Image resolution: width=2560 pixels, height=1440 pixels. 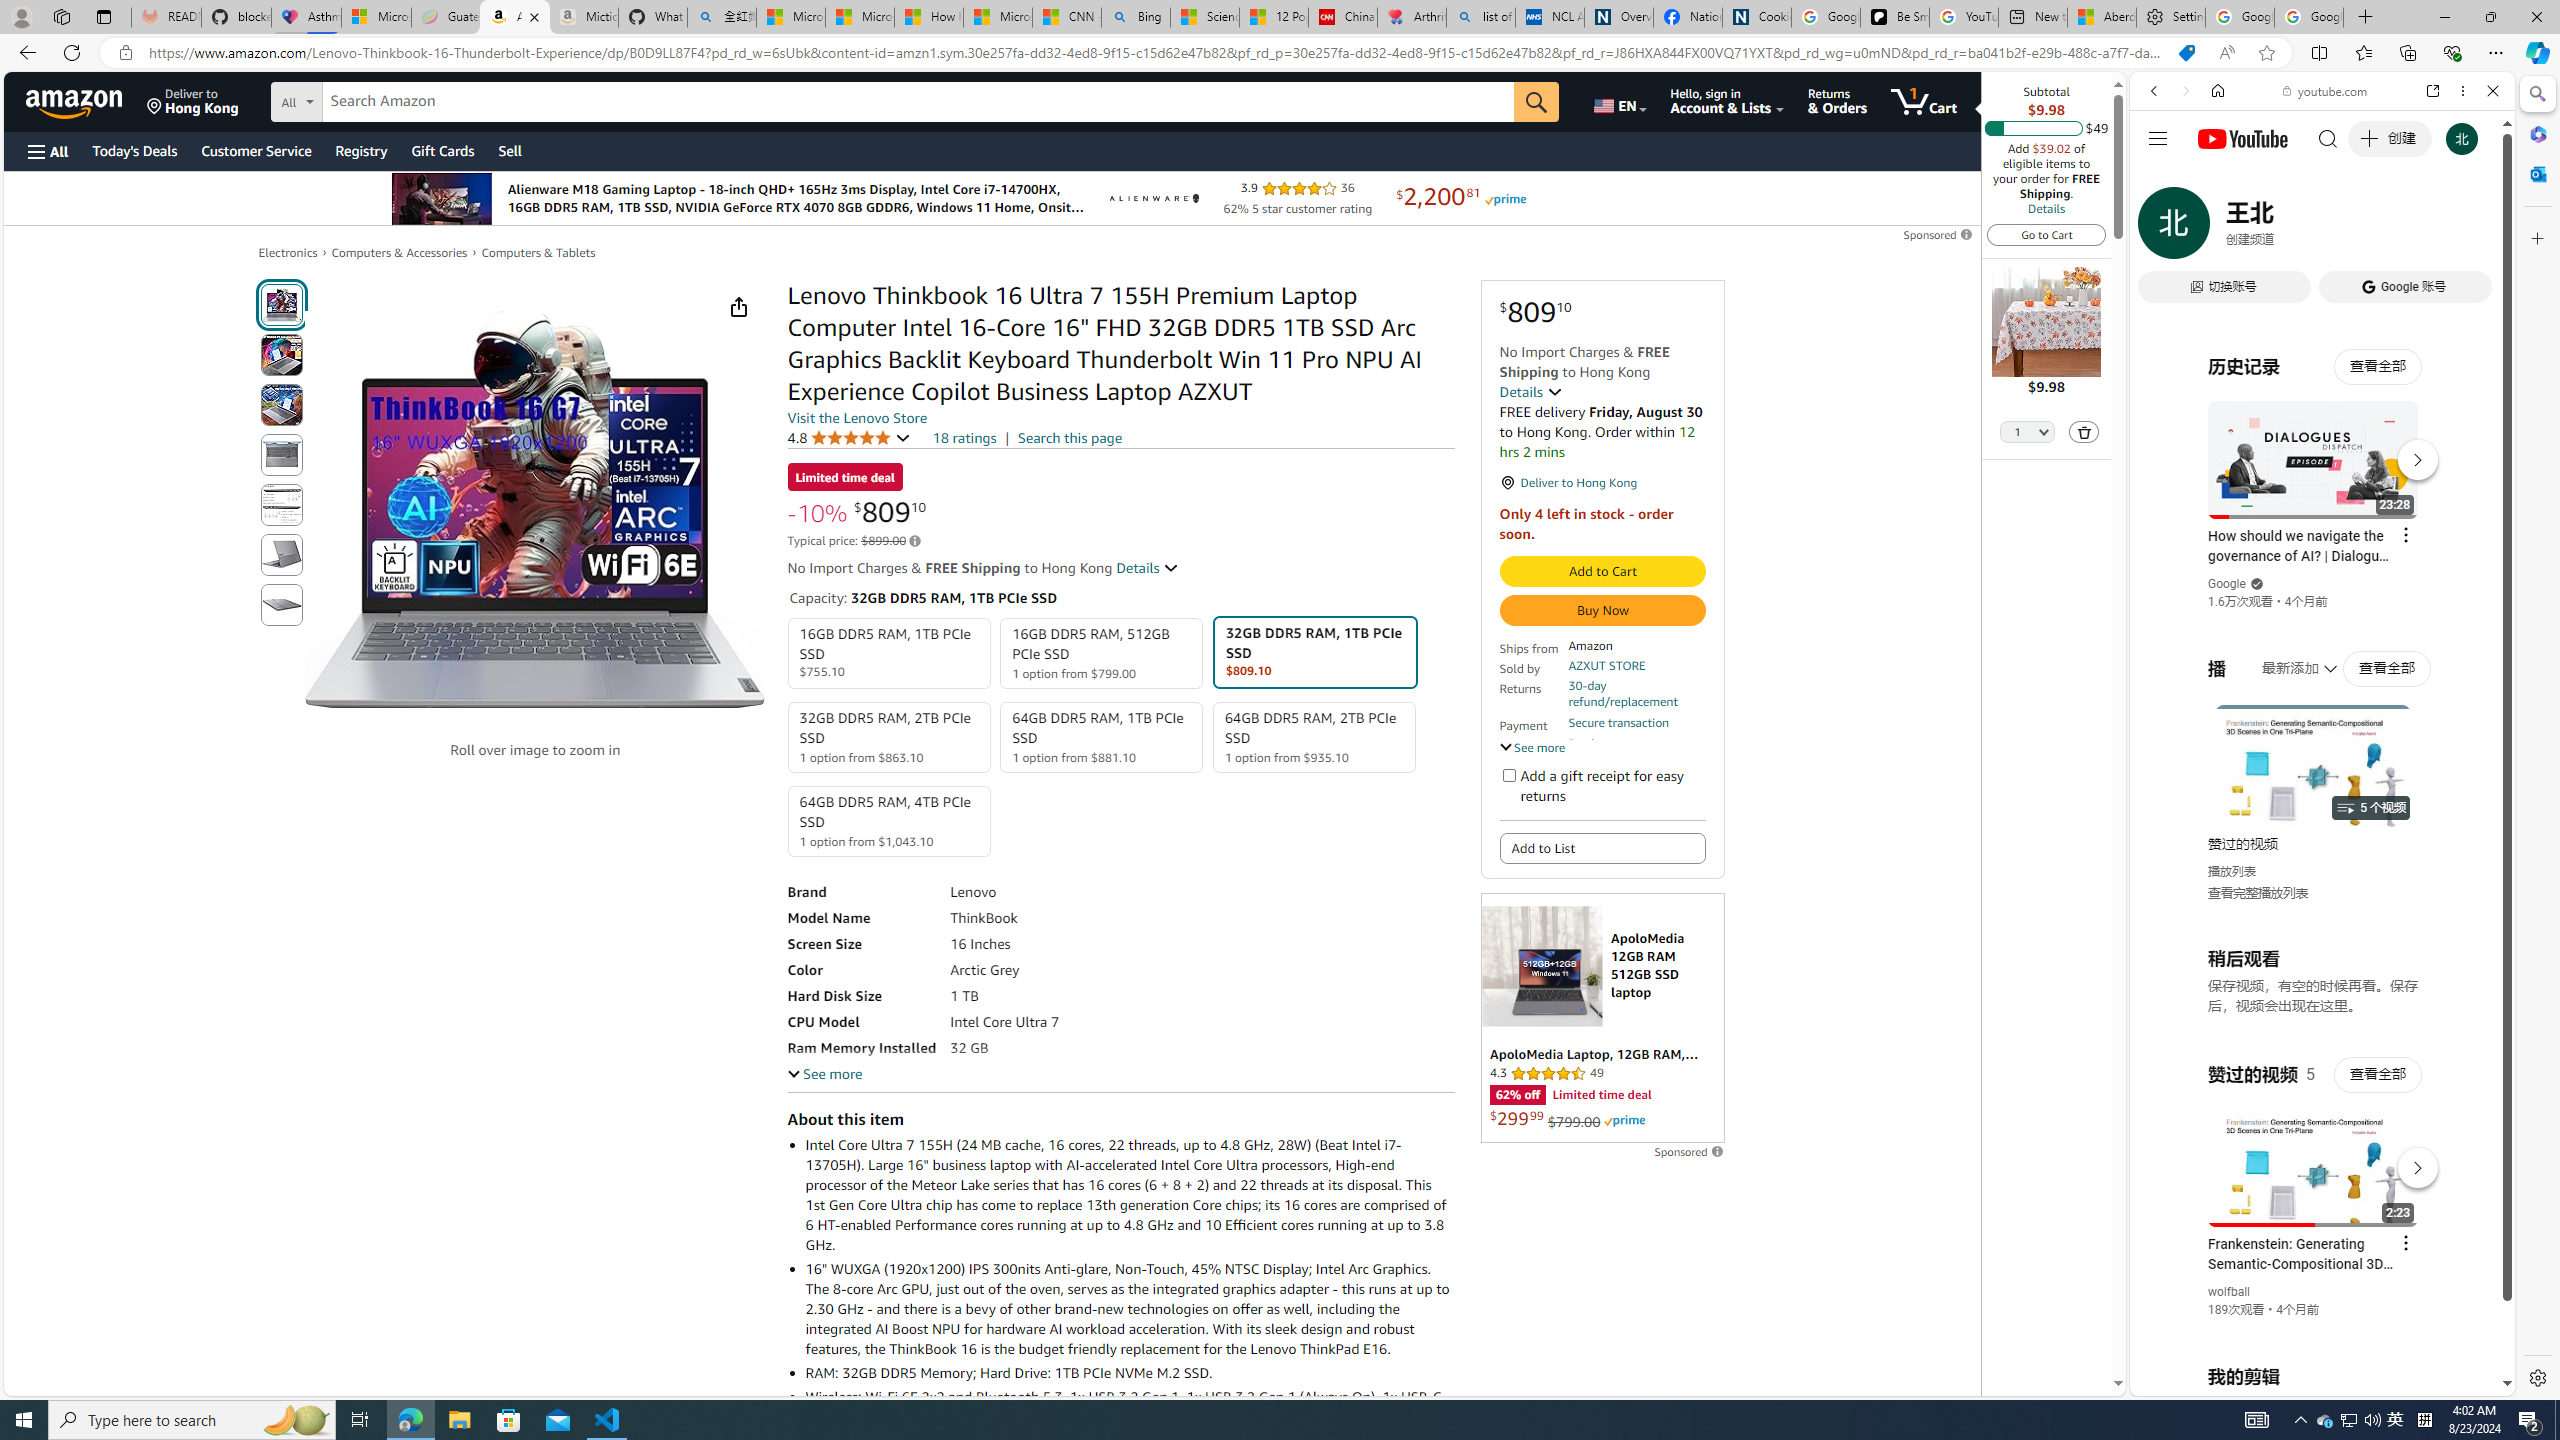 What do you see at coordinates (1602, 1018) in the screenshot?
I see `Sponsored ad` at bounding box center [1602, 1018].